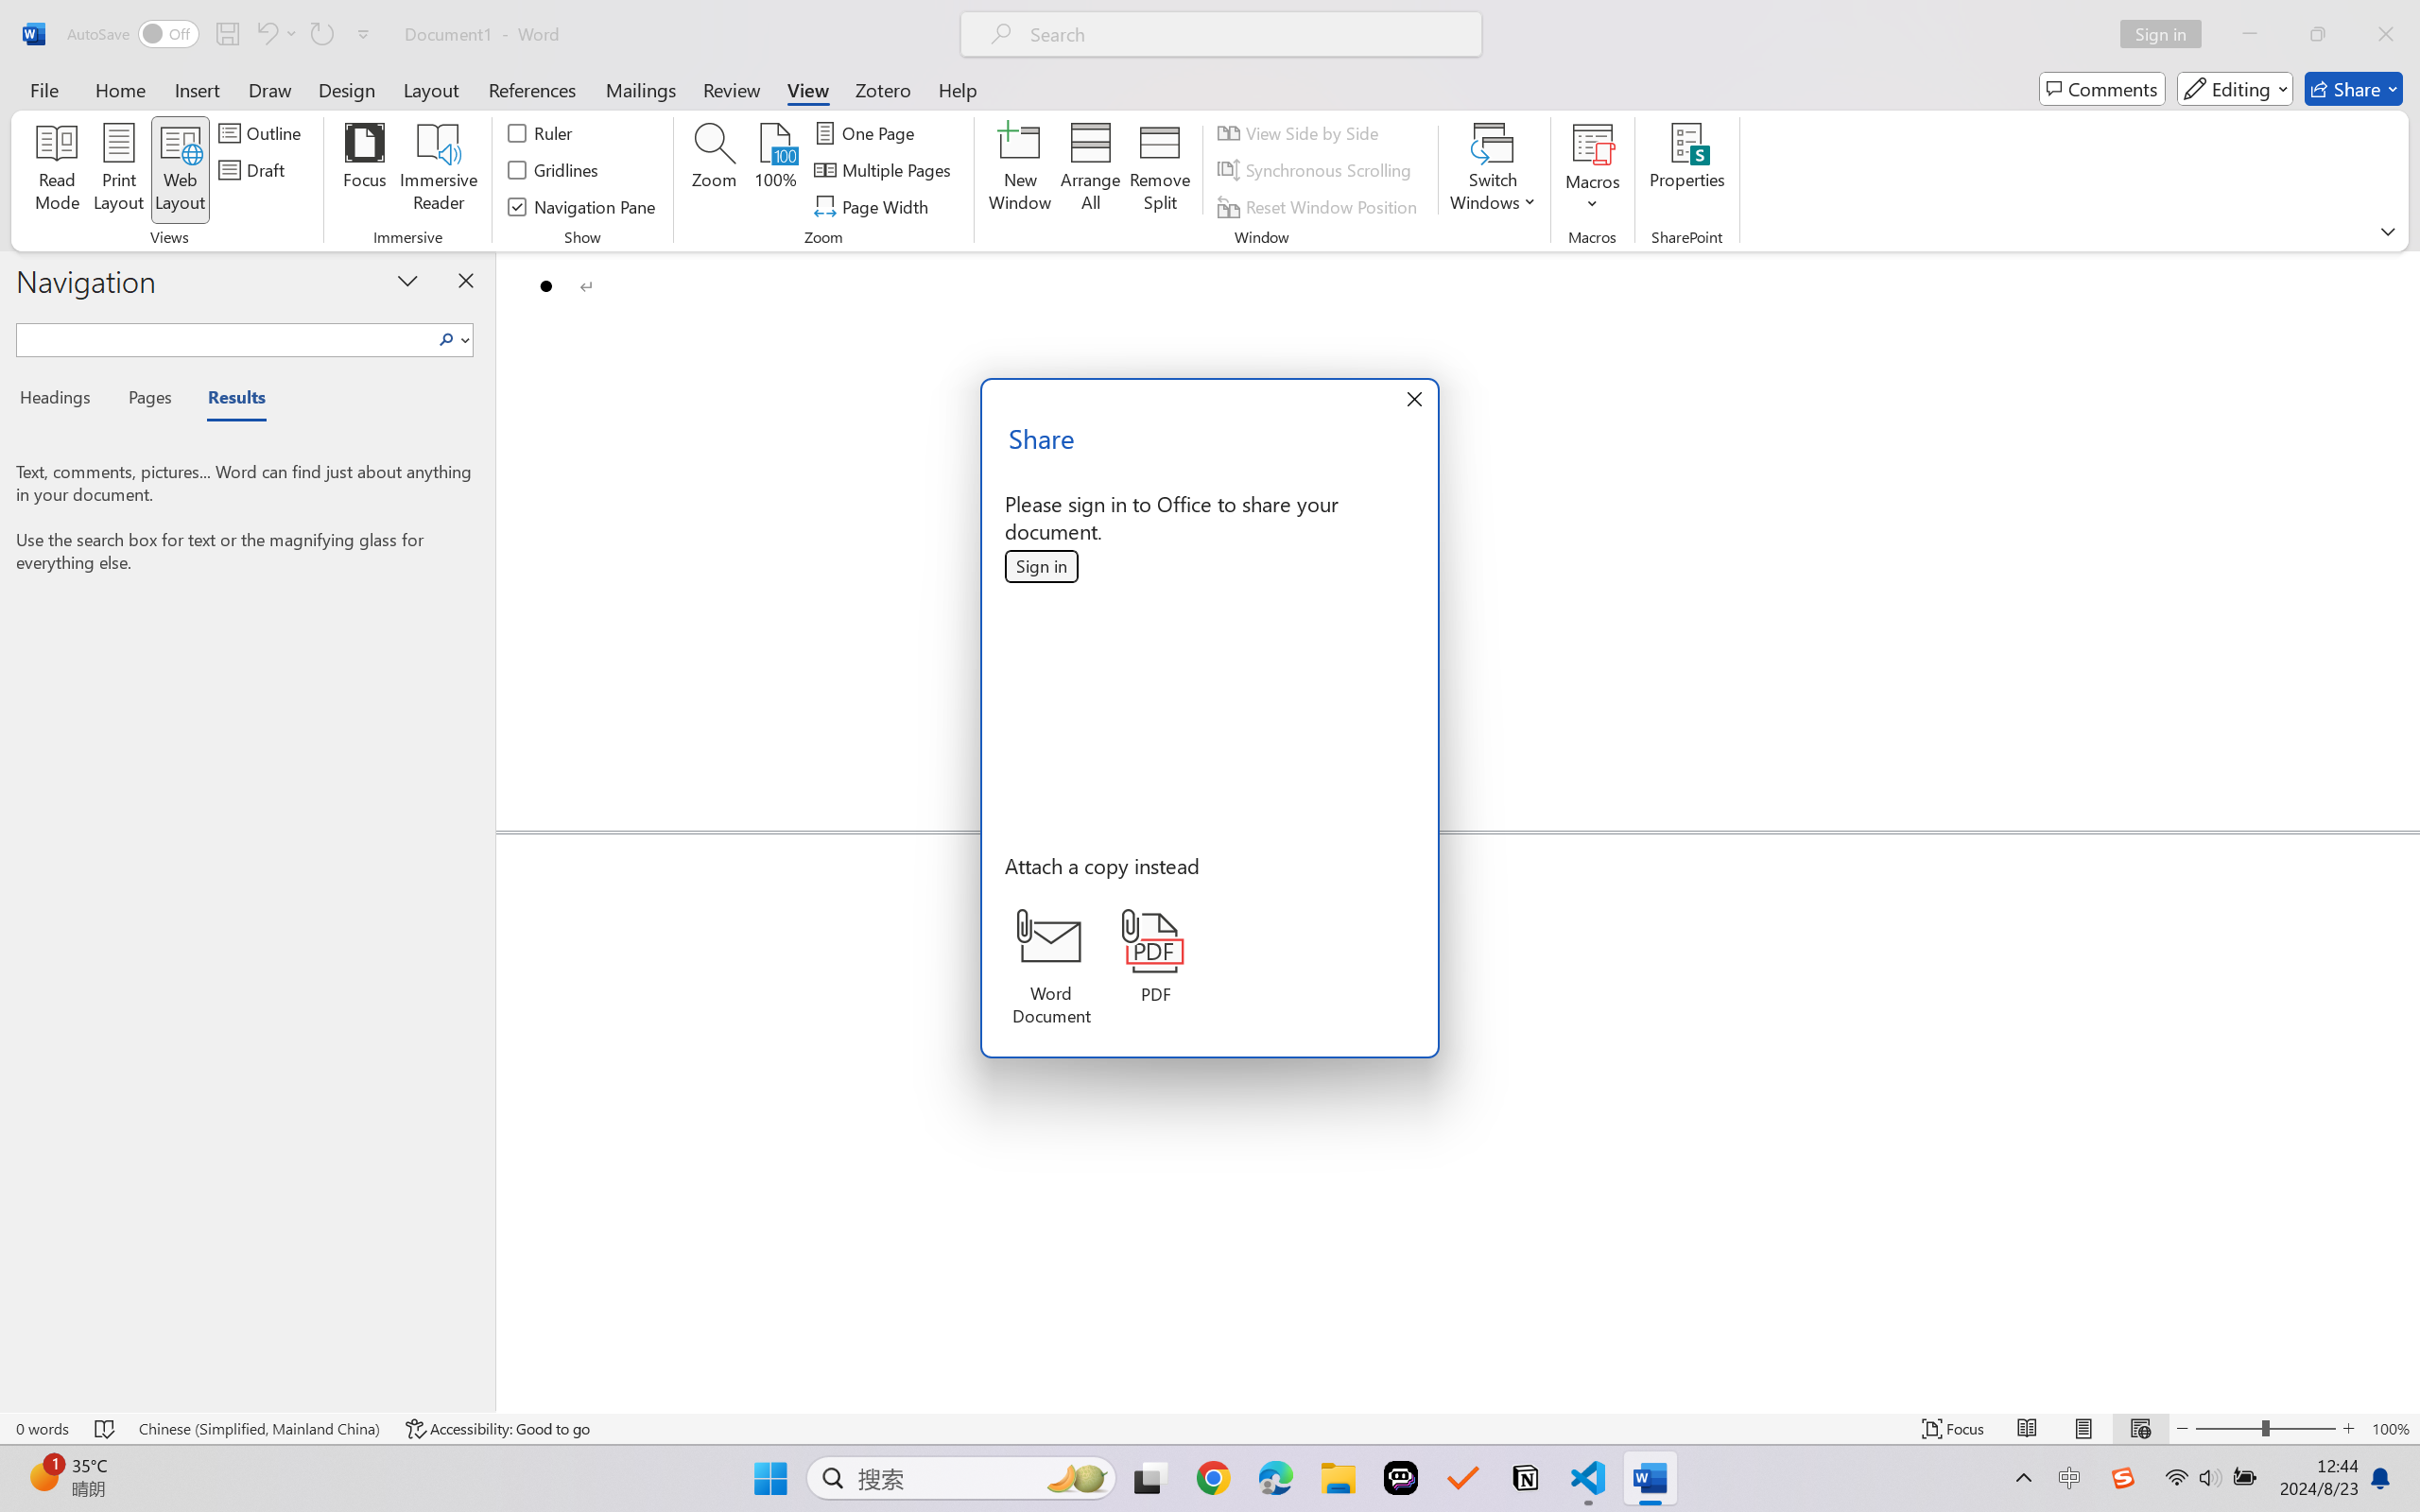 The height and width of the screenshot is (1512, 2420). Describe the element at coordinates (777, 170) in the screenshot. I see `100%` at that location.